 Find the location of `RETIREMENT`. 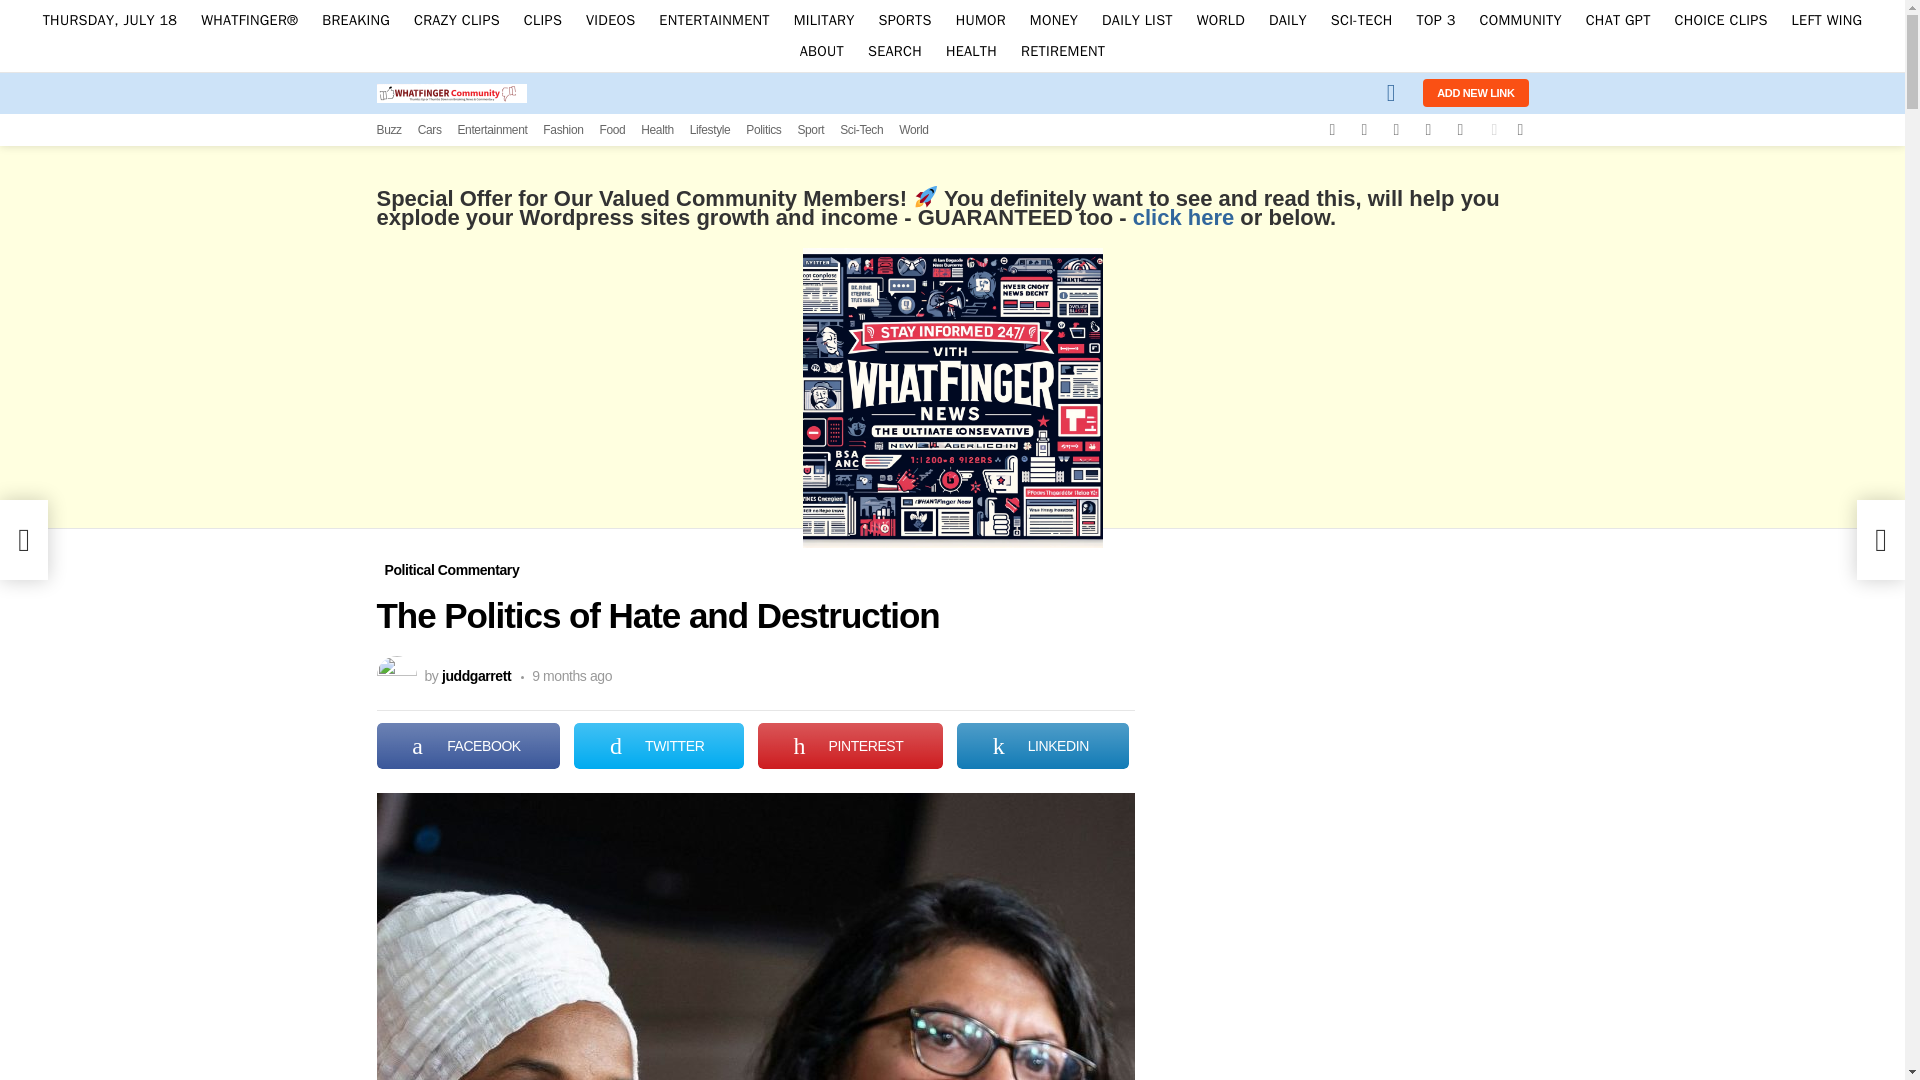

RETIREMENT is located at coordinates (1063, 50).